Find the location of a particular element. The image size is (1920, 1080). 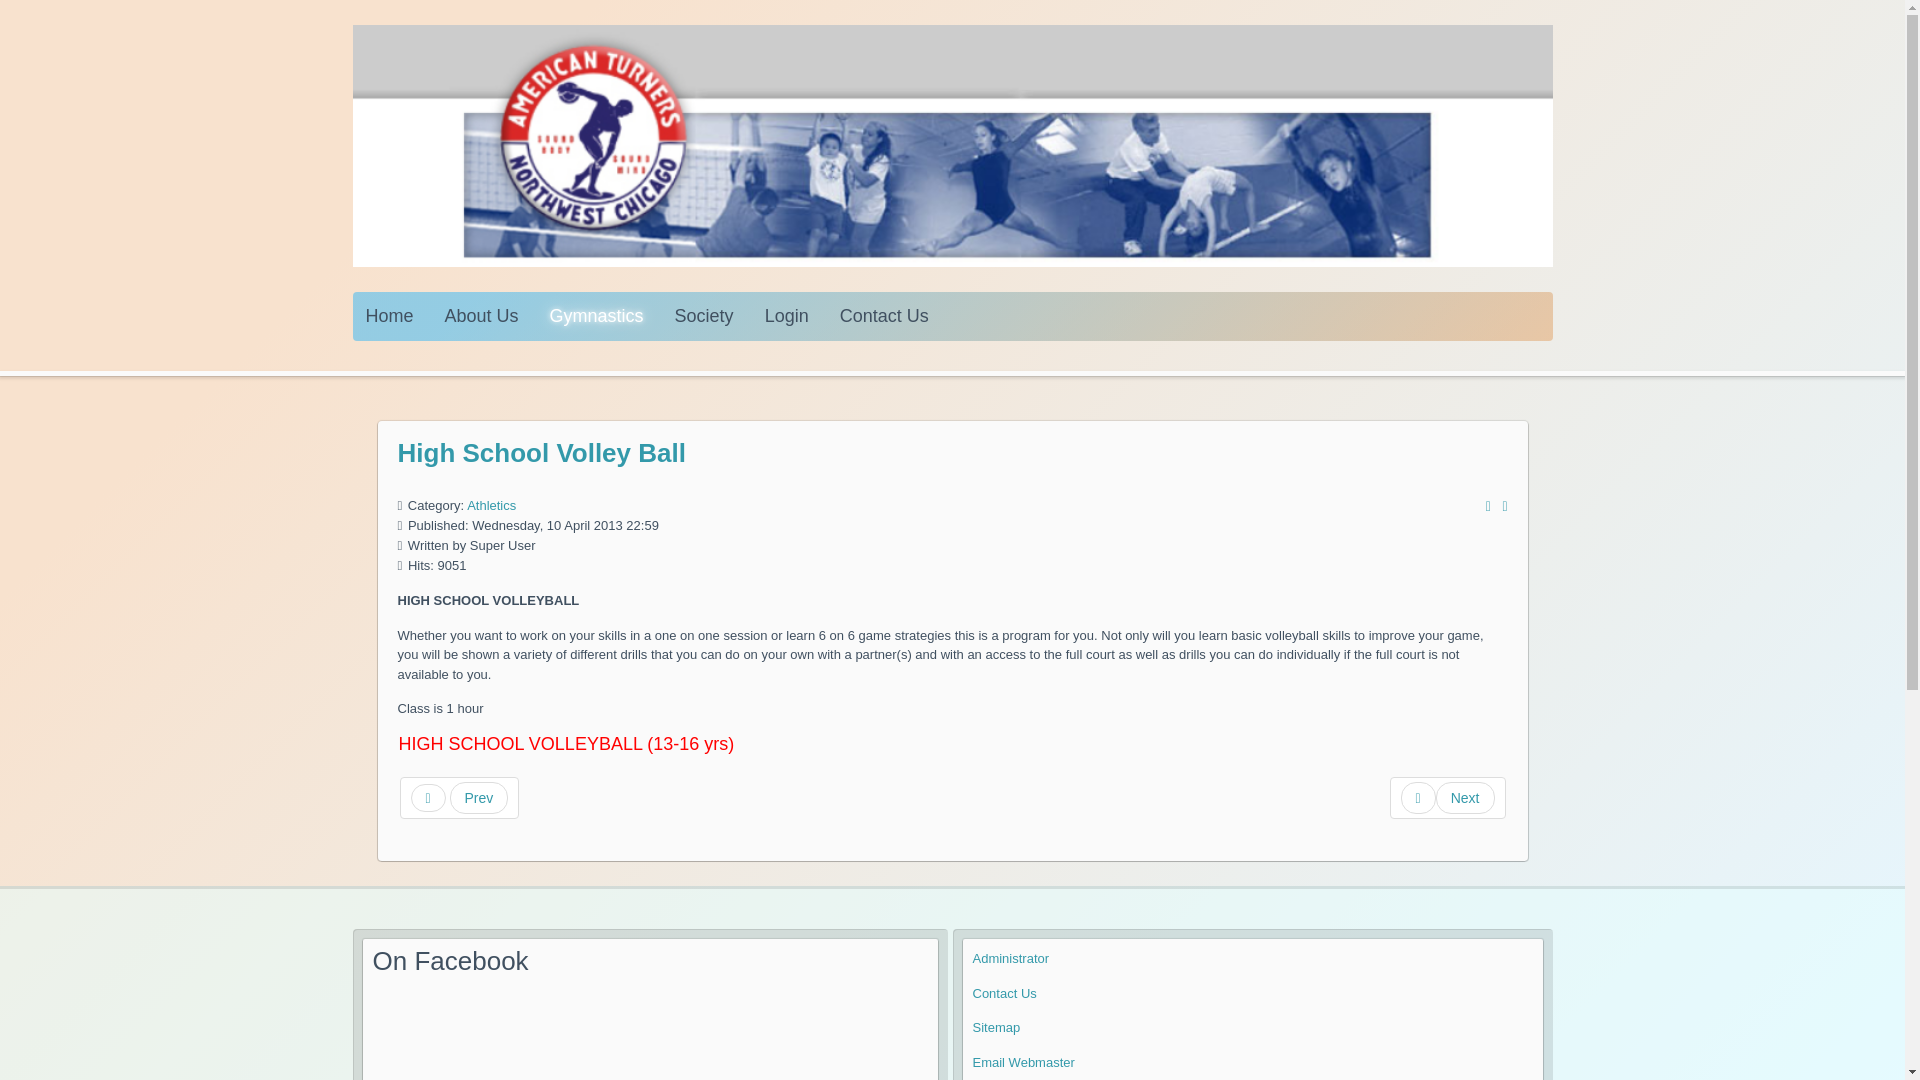

Next is located at coordinates (1448, 797).